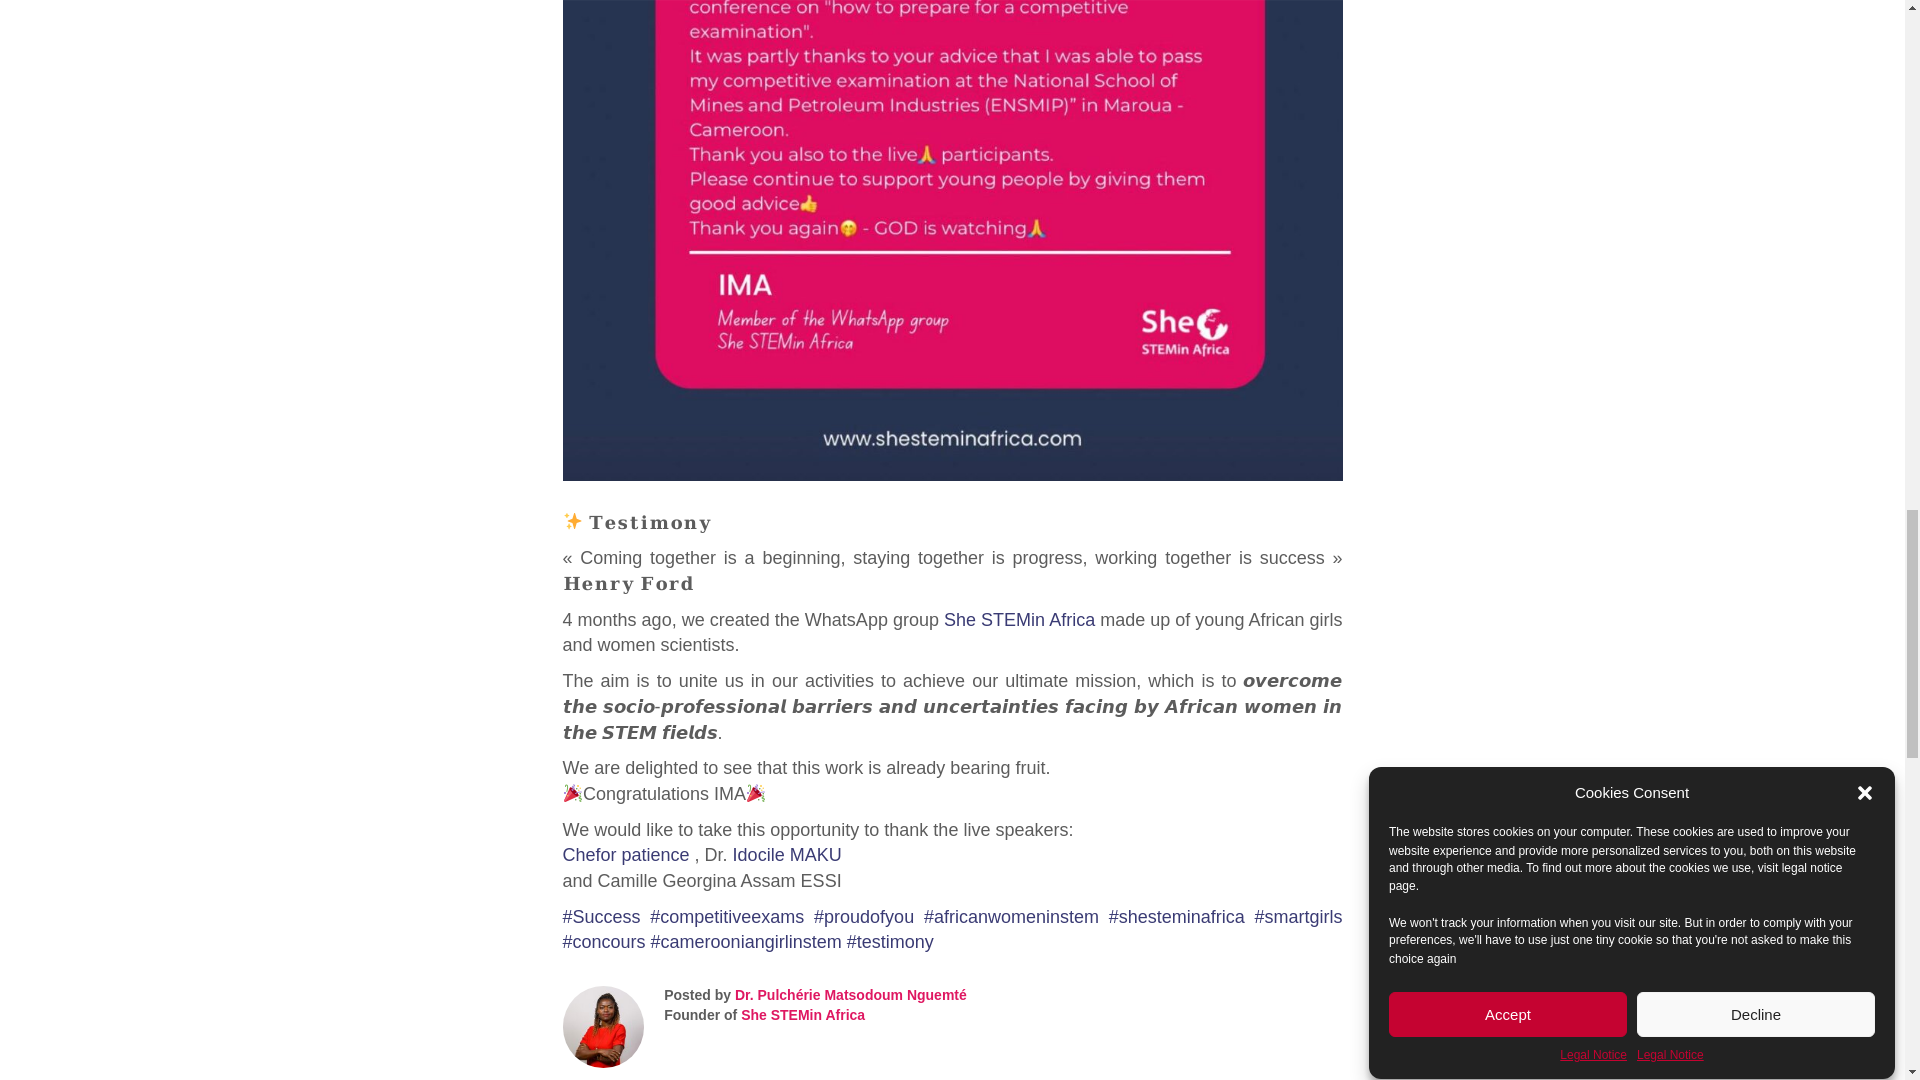 This screenshot has width=1920, height=1080. I want to click on Idocile MAKU, so click(788, 854).